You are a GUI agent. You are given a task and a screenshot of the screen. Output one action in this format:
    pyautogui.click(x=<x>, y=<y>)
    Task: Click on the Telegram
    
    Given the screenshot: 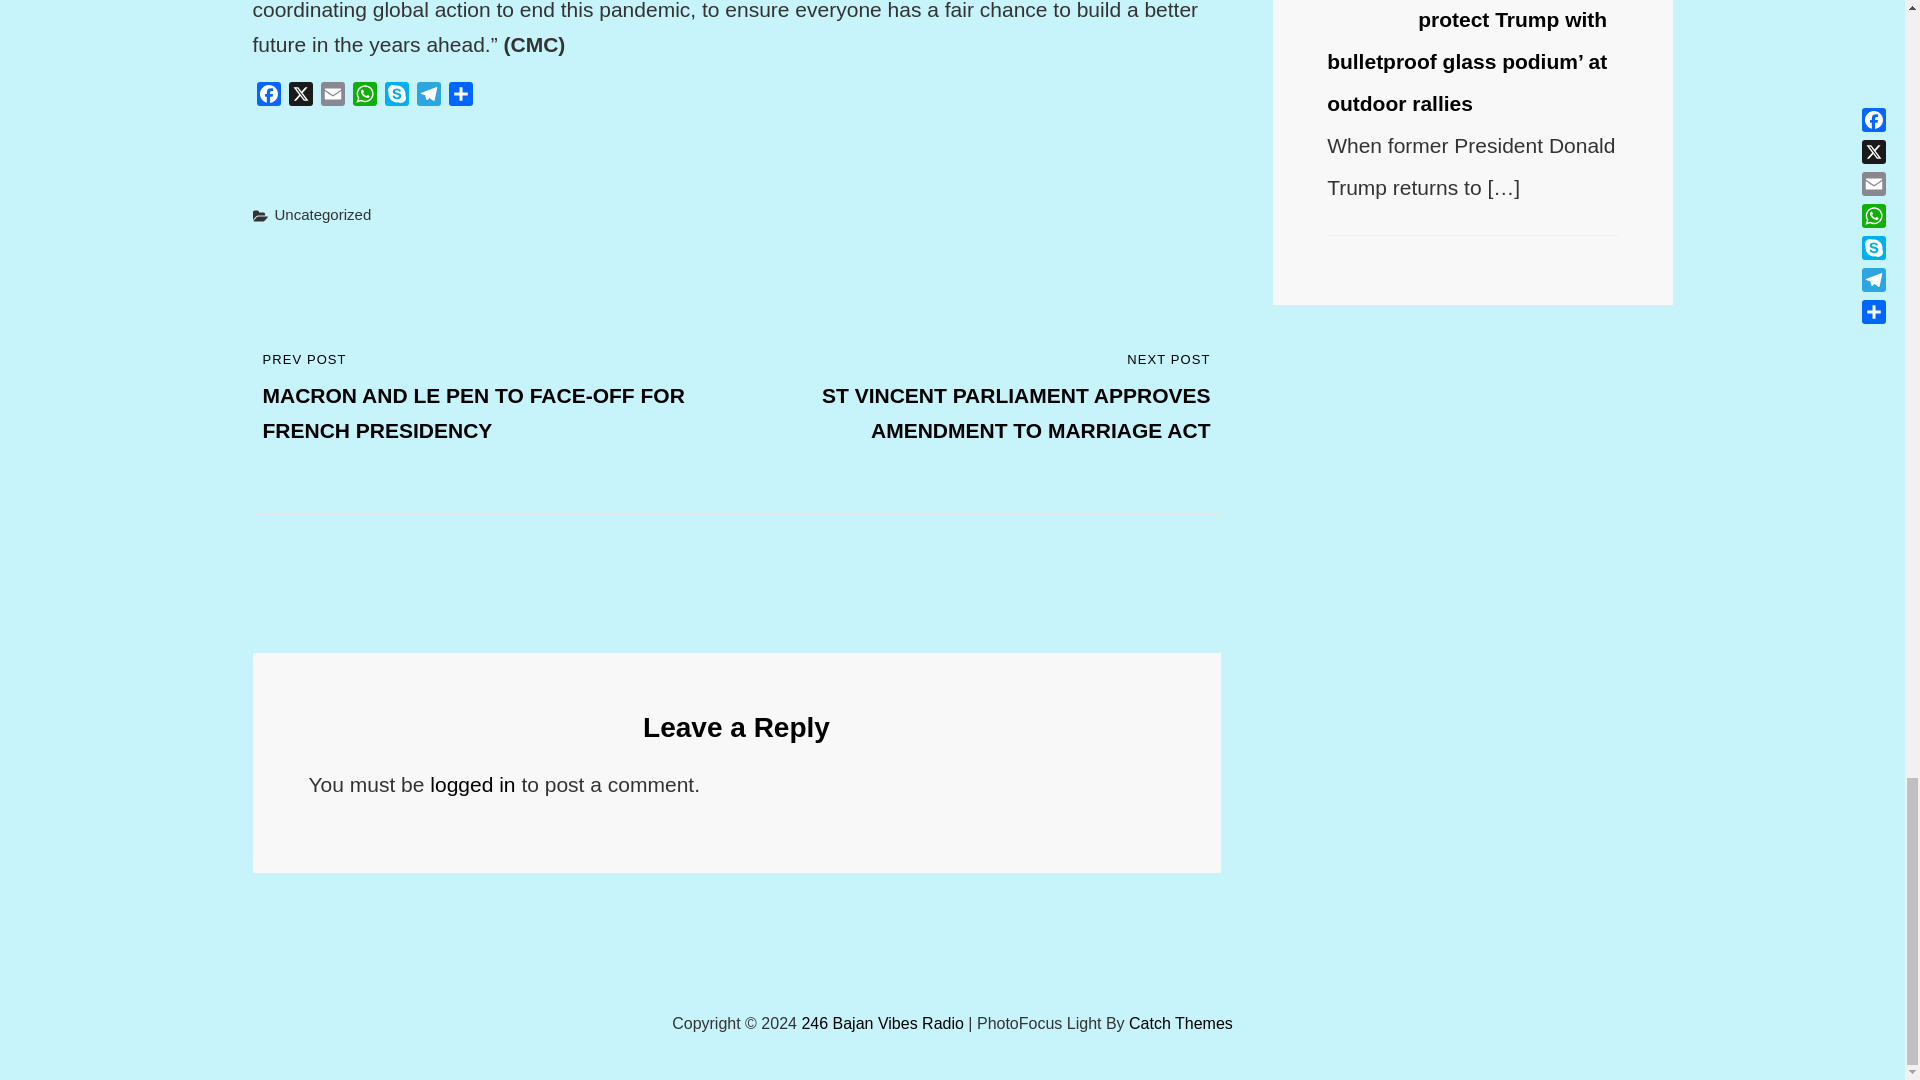 What is the action you would take?
    pyautogui.click(x=428, y=98)
    